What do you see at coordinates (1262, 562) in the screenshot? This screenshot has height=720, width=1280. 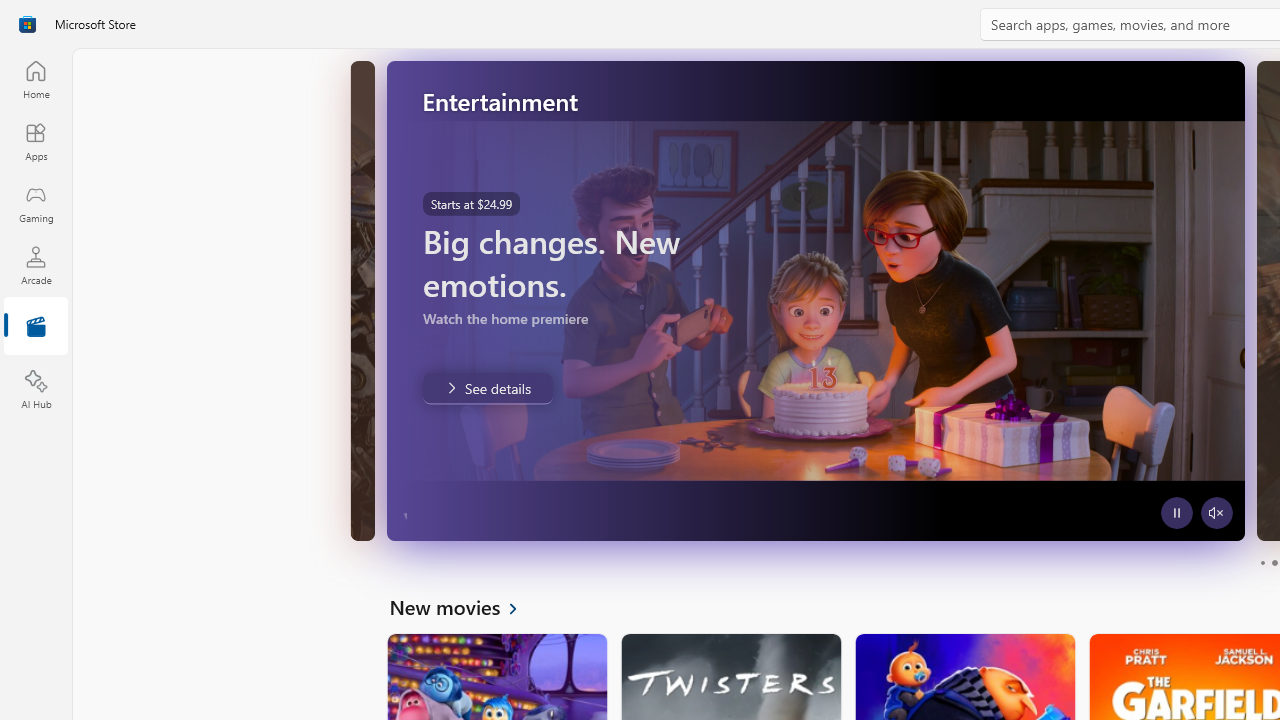 I see `Page 1` at bounding box center [1262, 562].